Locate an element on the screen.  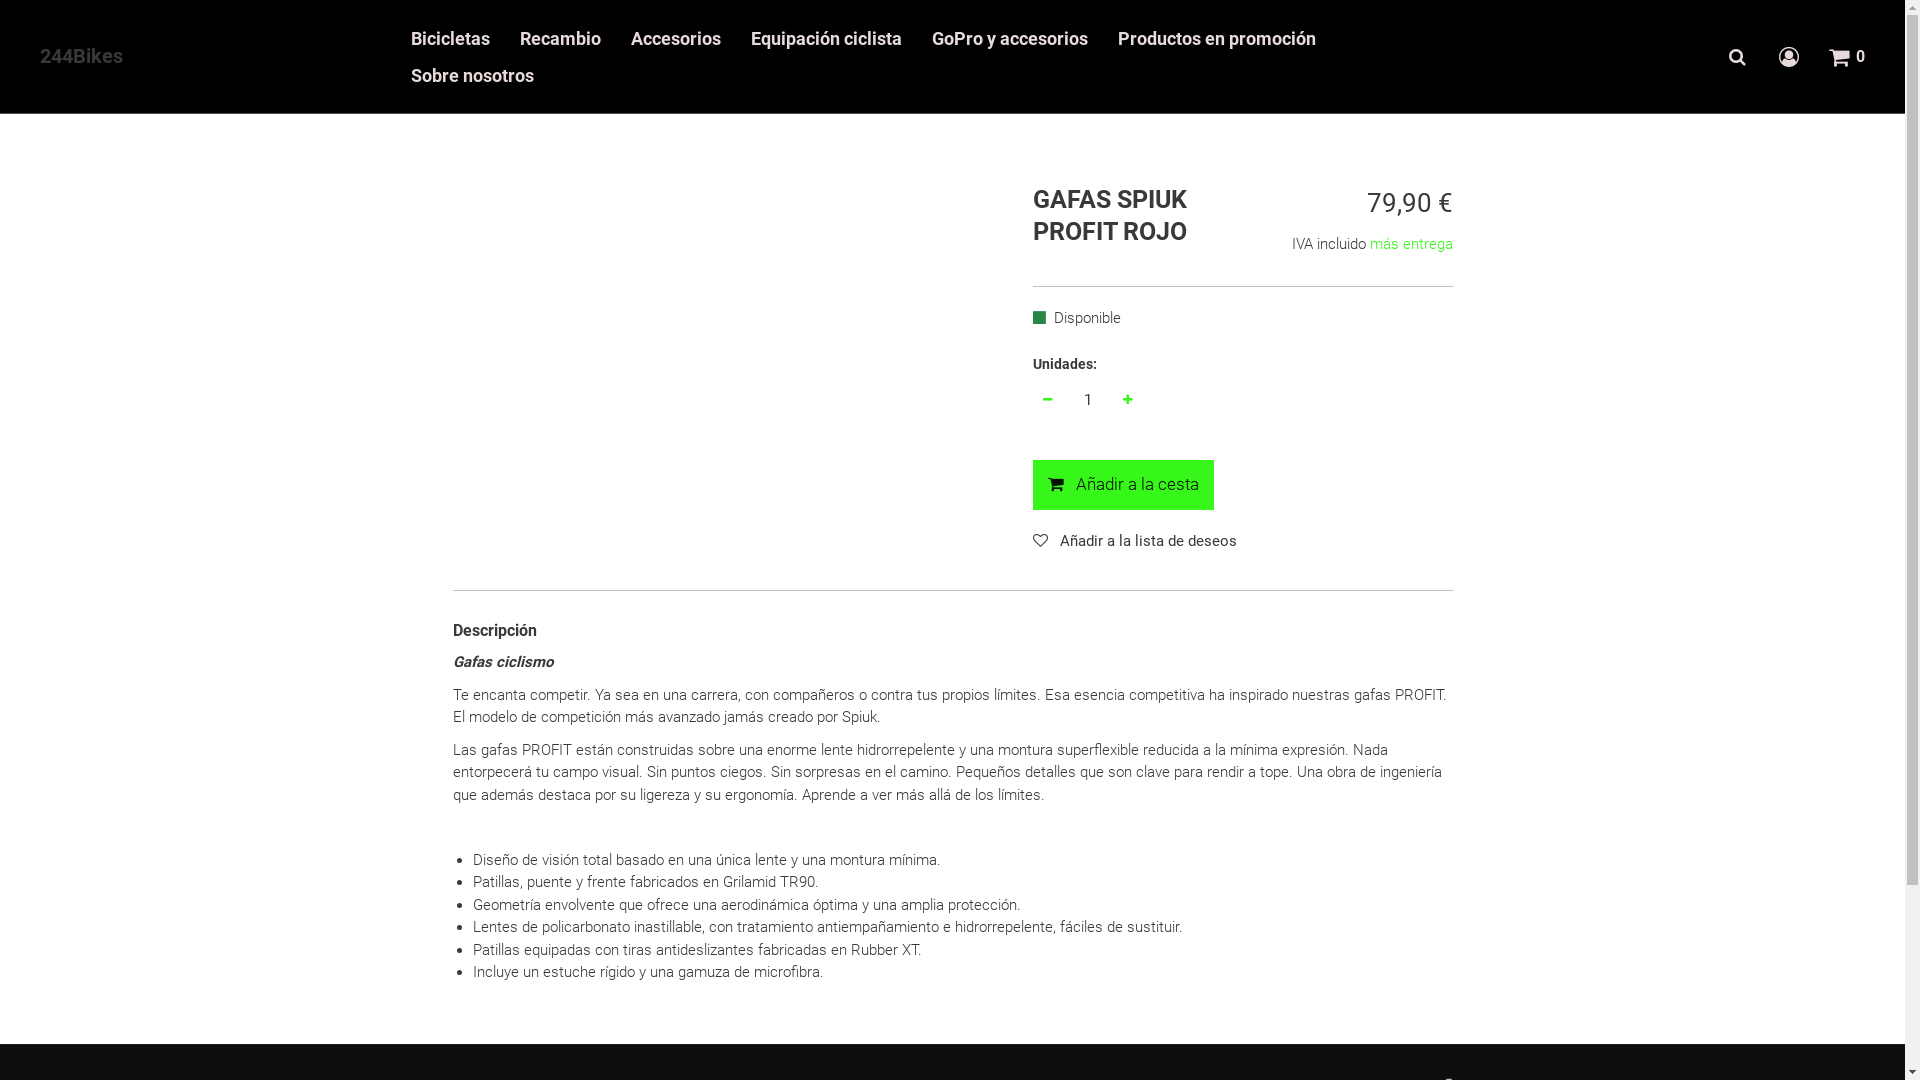
Accesorios is located at coordinates (676, 38).